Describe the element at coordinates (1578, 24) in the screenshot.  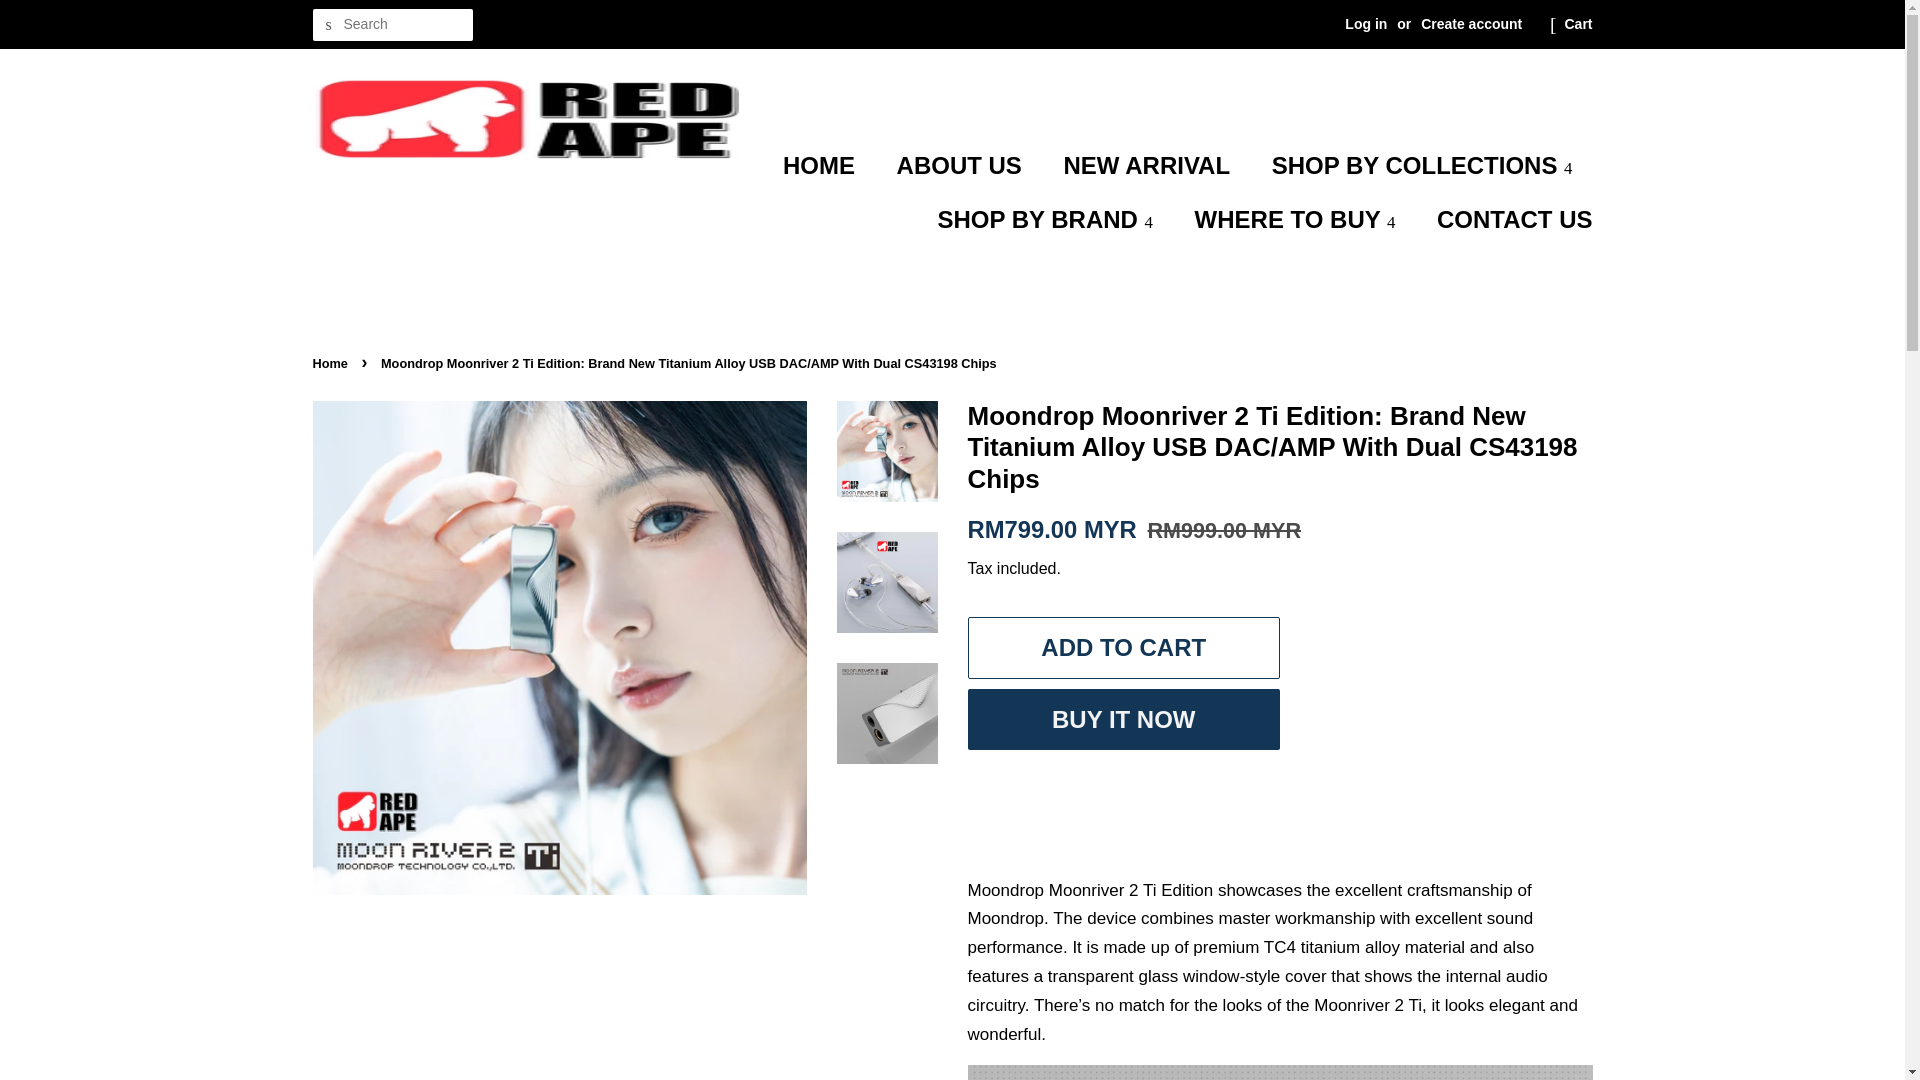
I see `Cart` at that location.